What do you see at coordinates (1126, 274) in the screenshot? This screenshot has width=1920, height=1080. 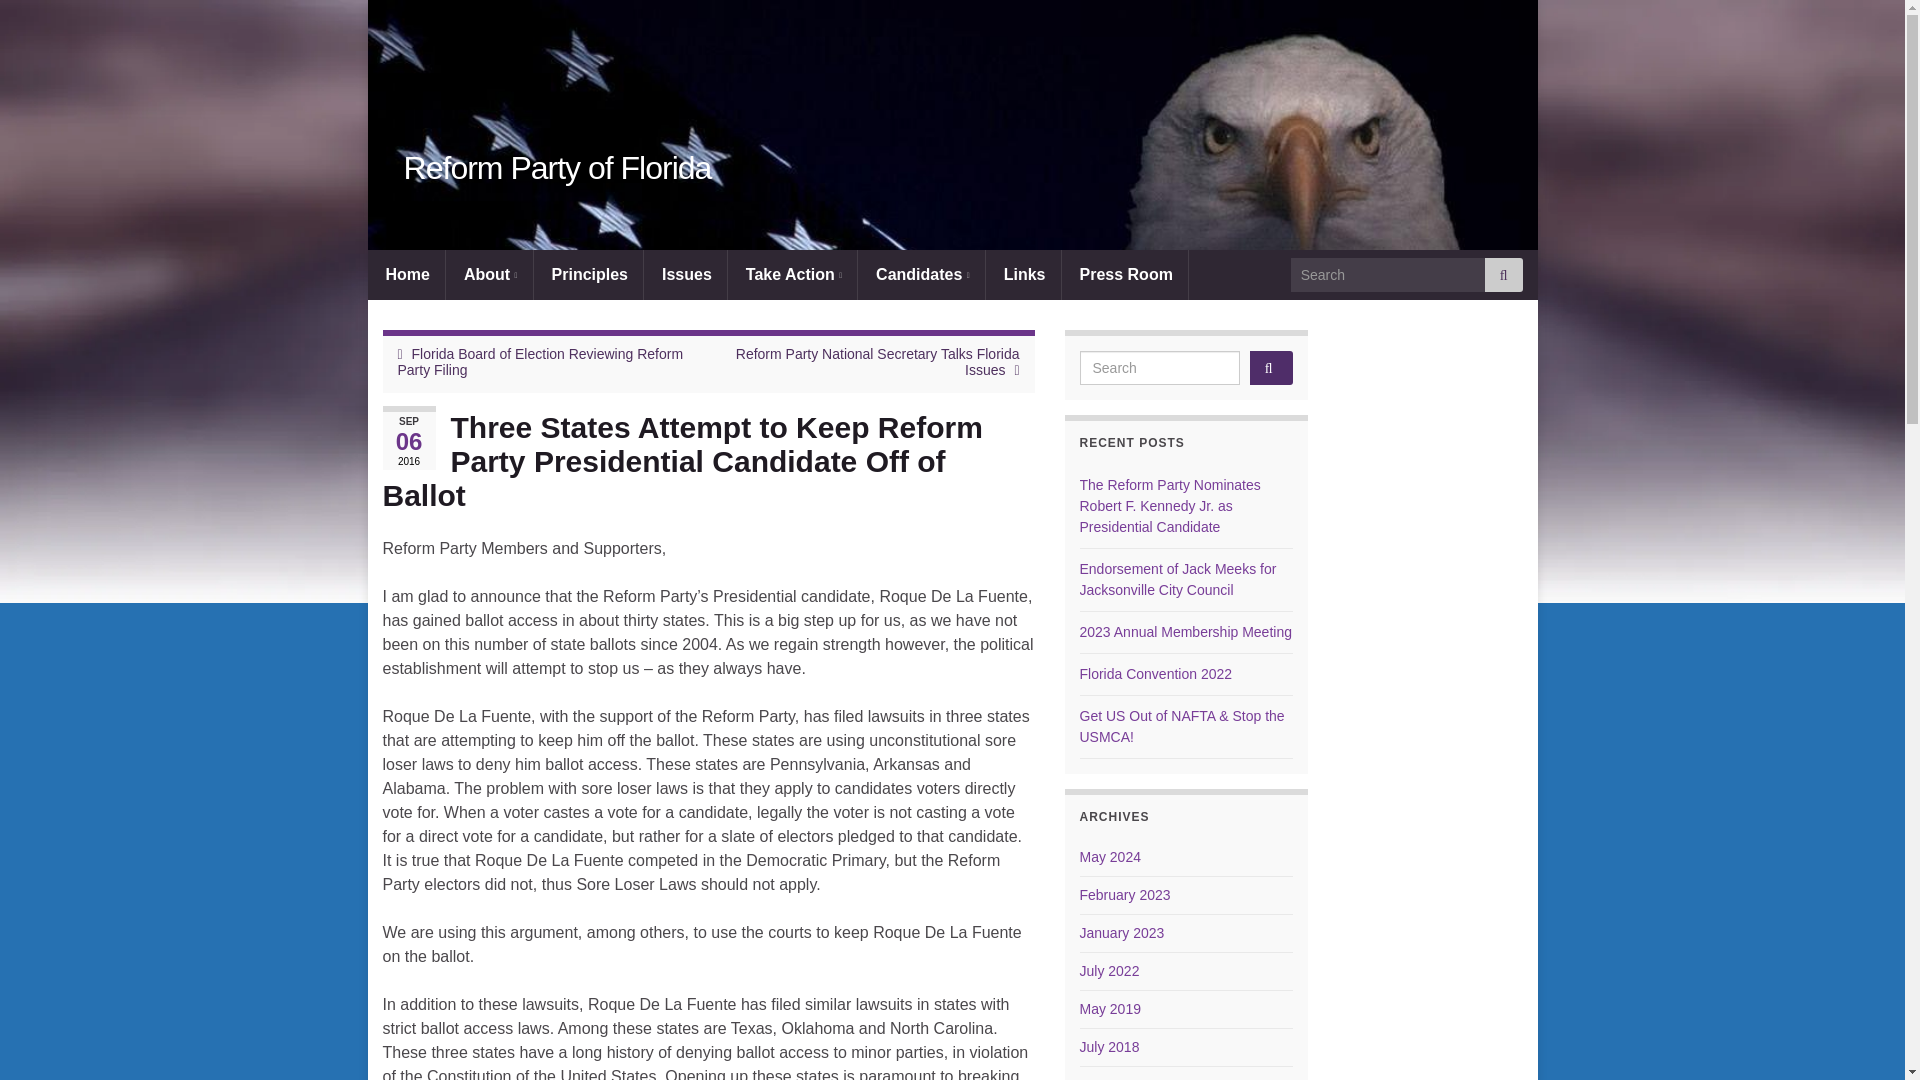 I see `Press Room` at bounding box center [1126, 274].